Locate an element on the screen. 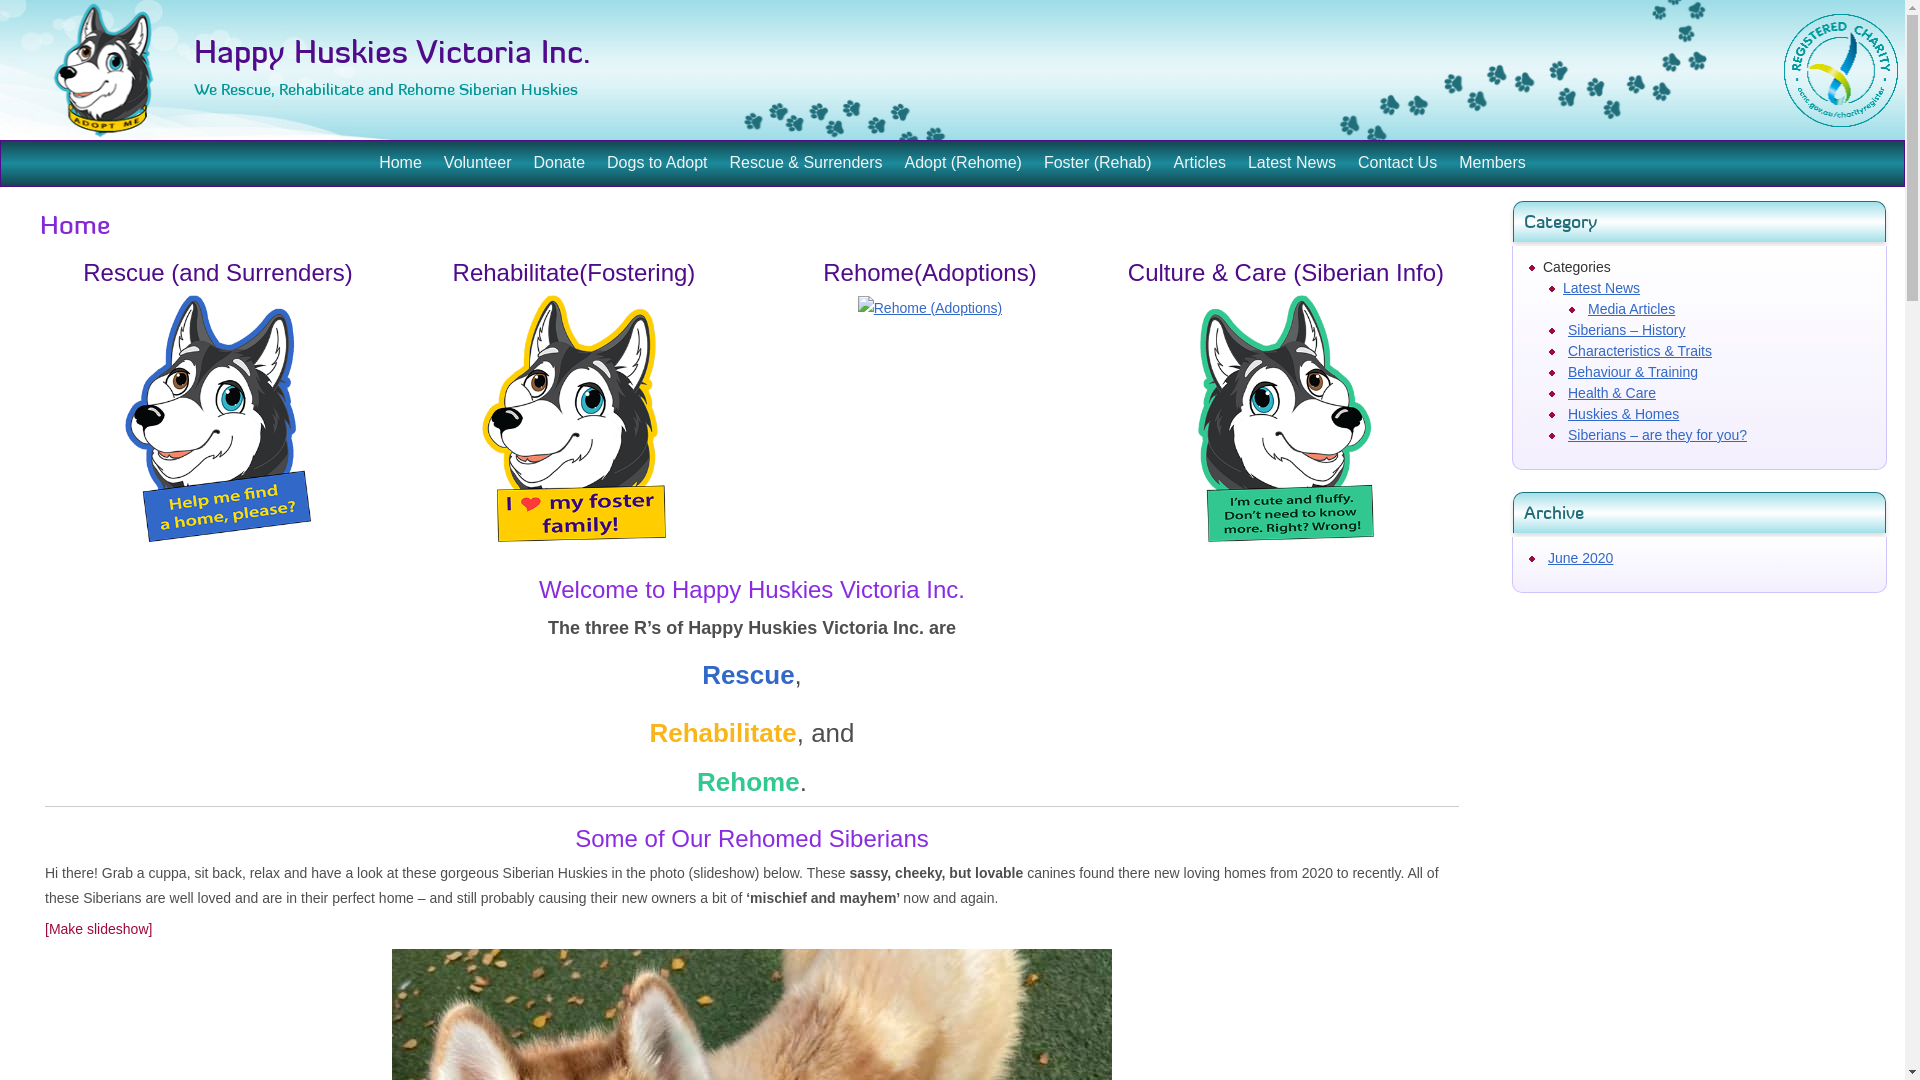  Health & Care is located at coordinates (1612, 392).